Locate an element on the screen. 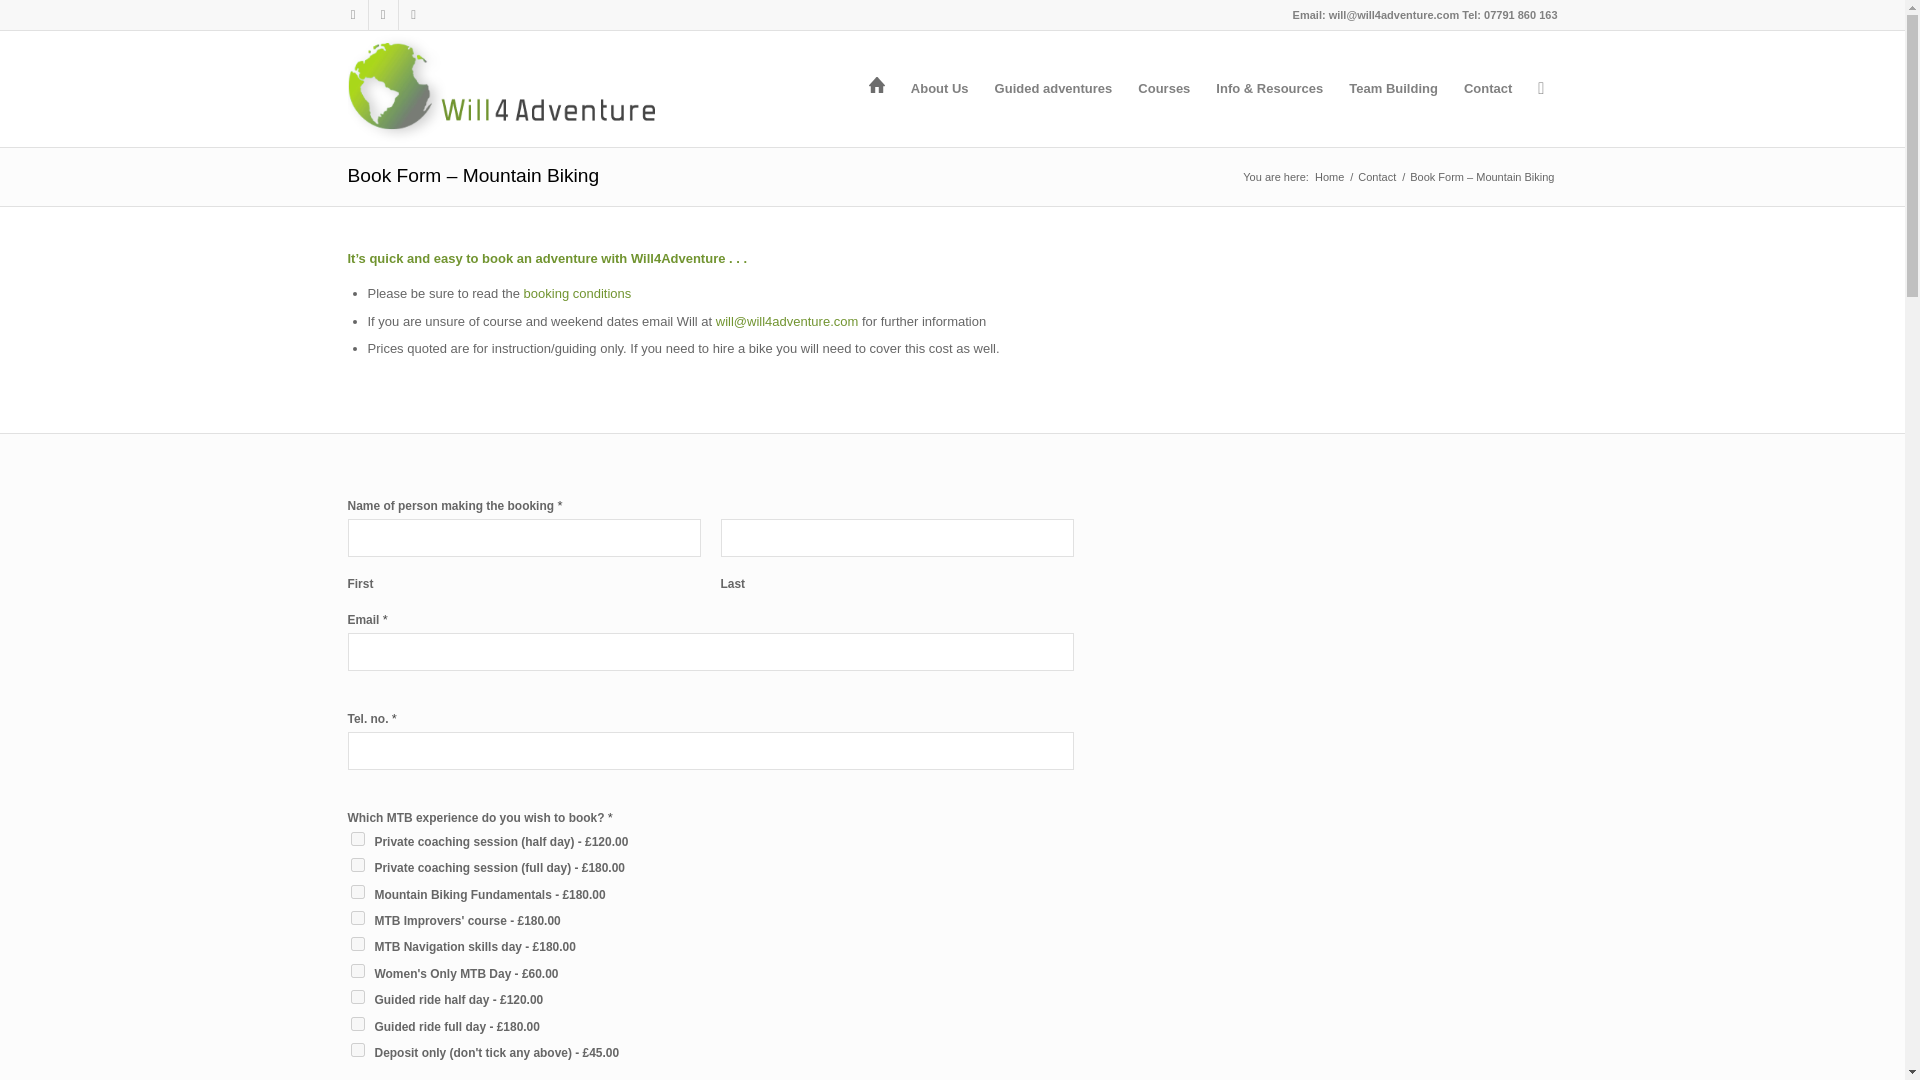 This screenshot has height=1080, width=1920. 7 is located at coordinates (356, 997).